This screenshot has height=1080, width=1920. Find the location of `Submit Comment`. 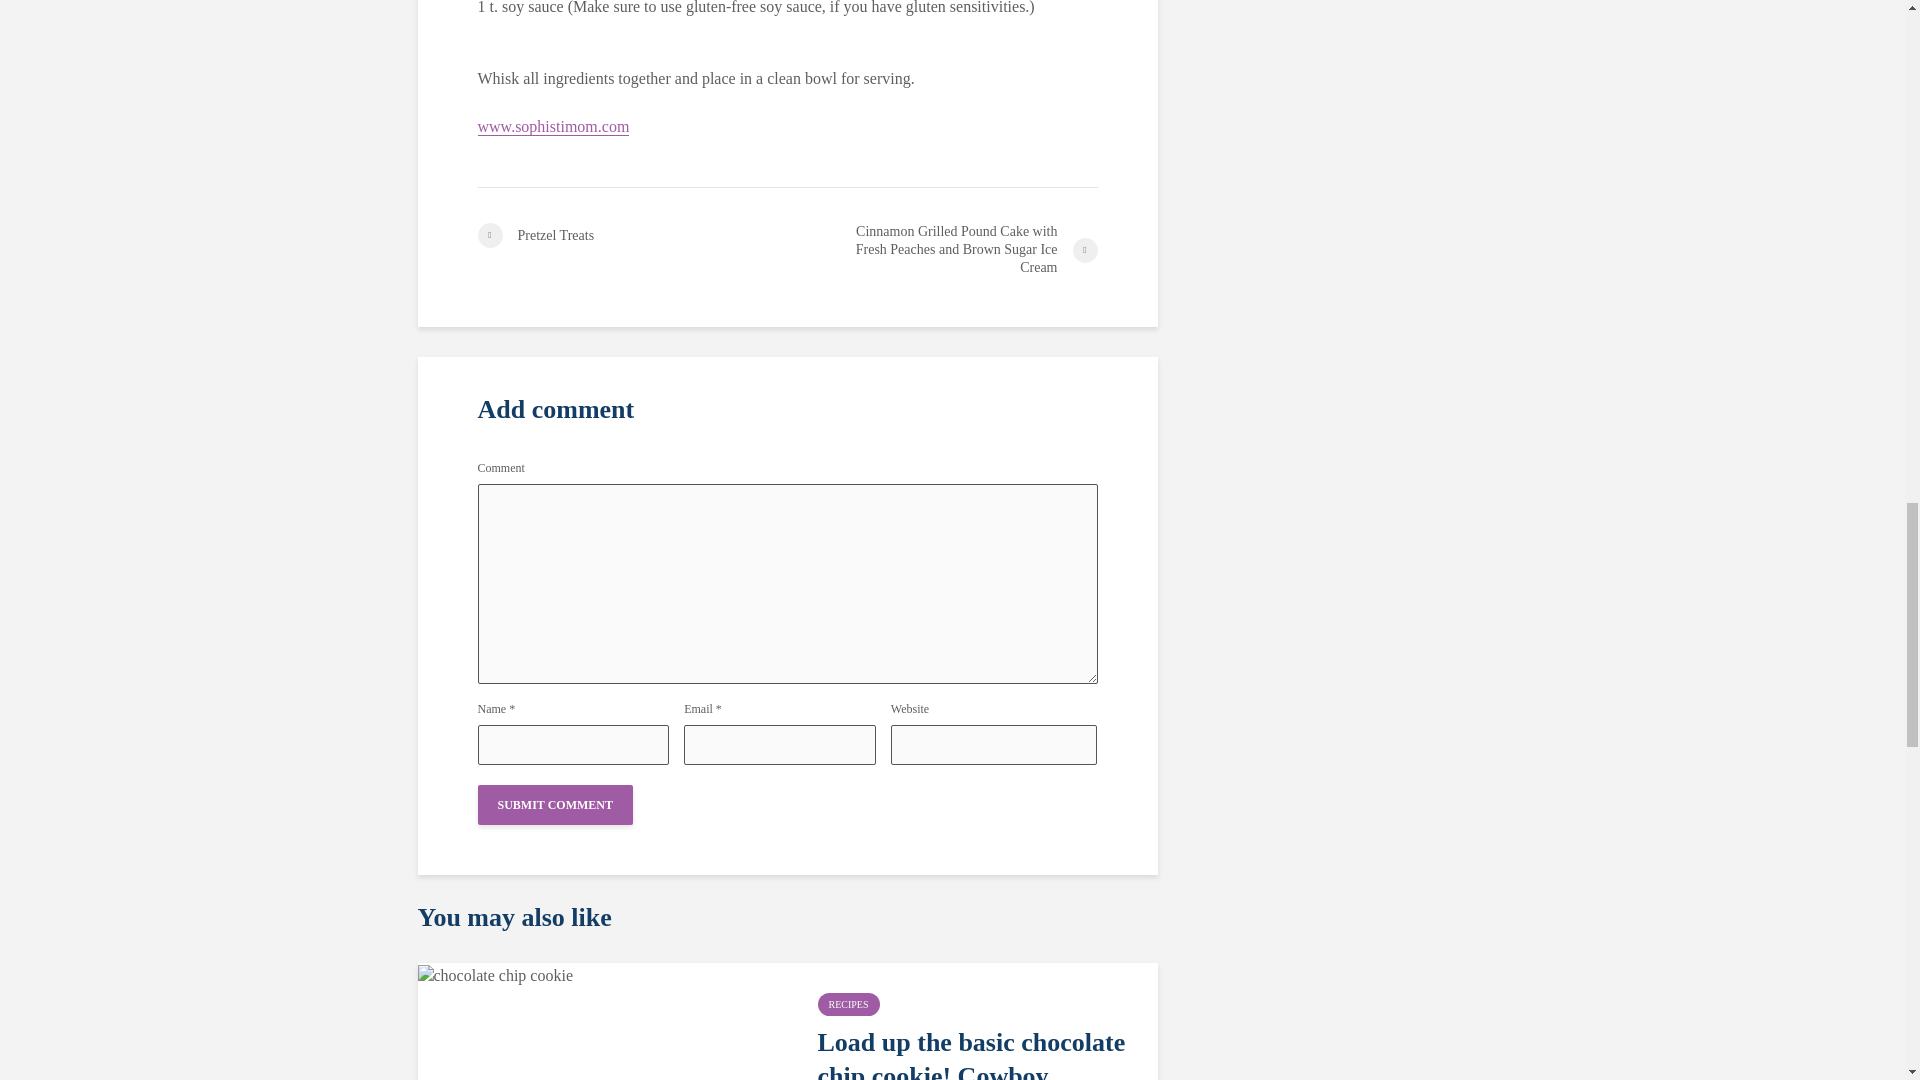

Submit Comment is located at coordinates (556, 805).